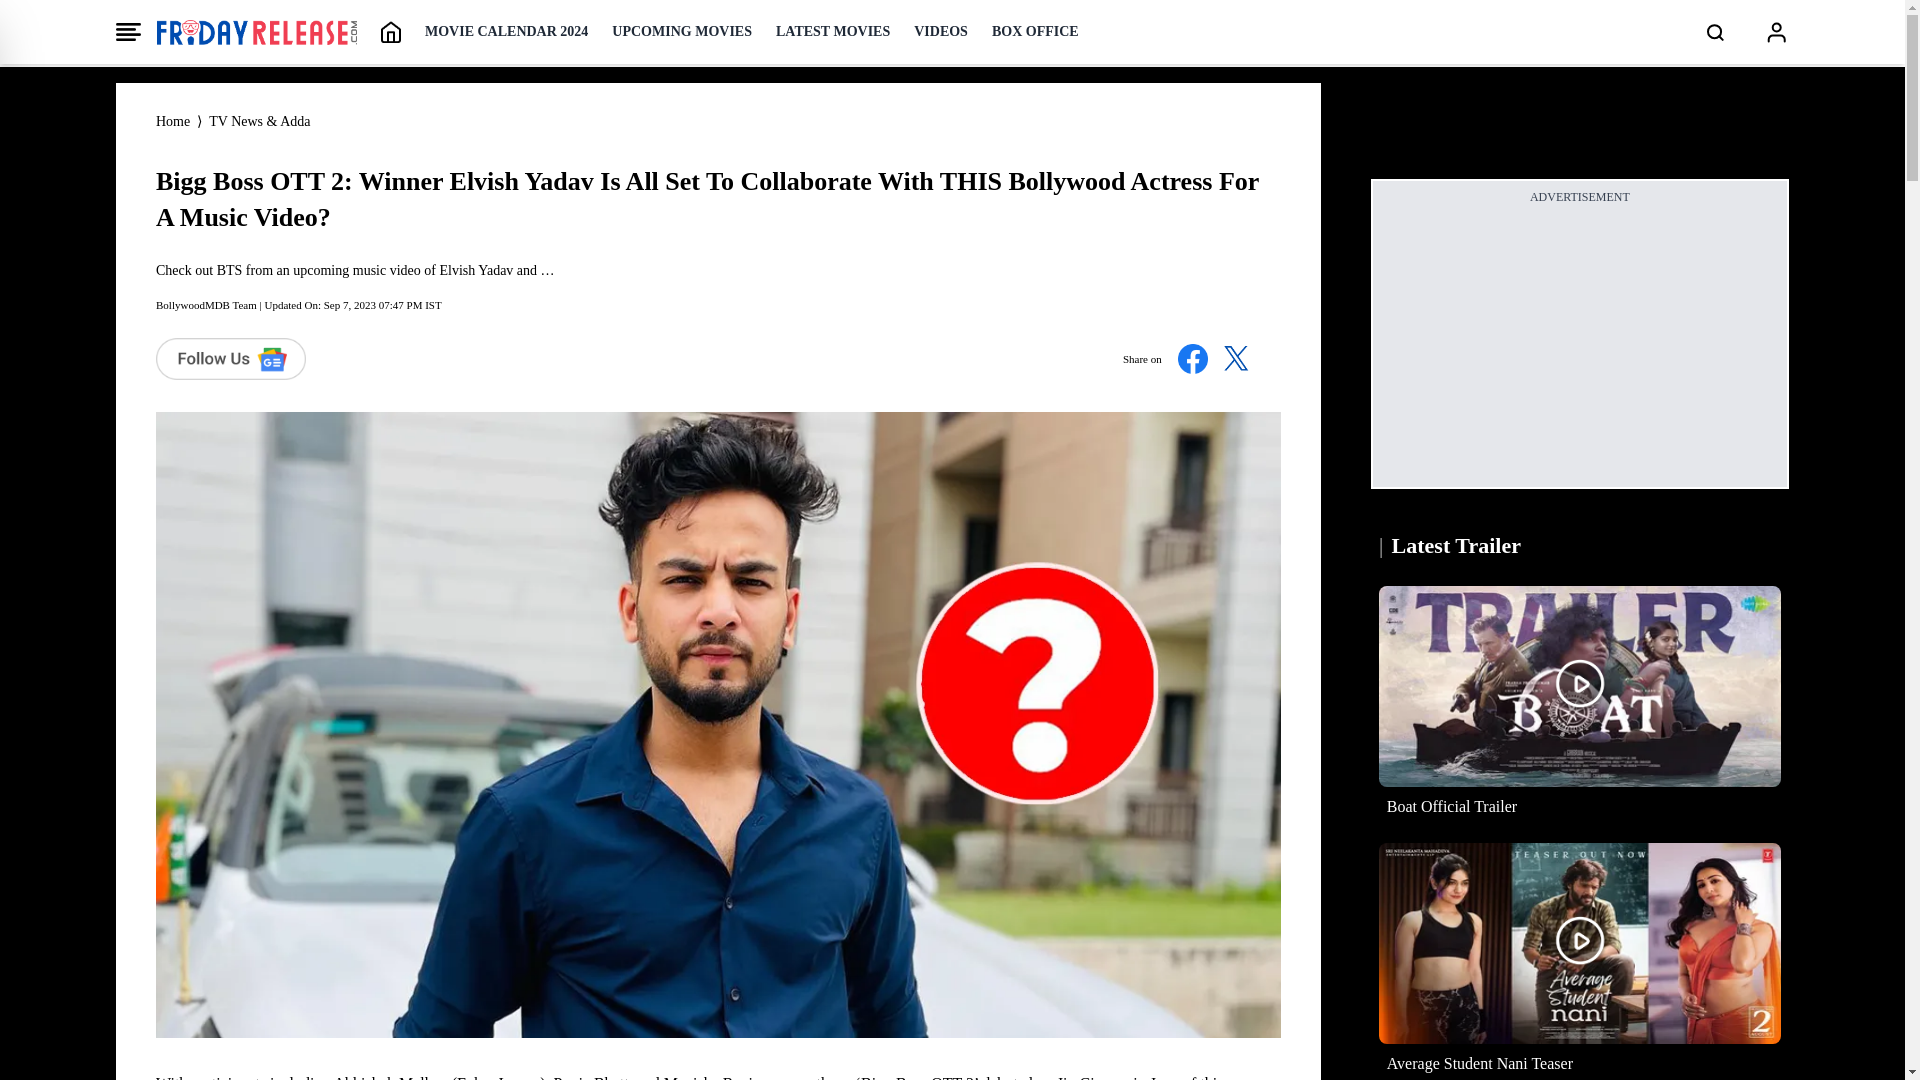 The height and width of the screenshot is (1080, 1920). I want to click on VIDEOS, so click(940, 31).